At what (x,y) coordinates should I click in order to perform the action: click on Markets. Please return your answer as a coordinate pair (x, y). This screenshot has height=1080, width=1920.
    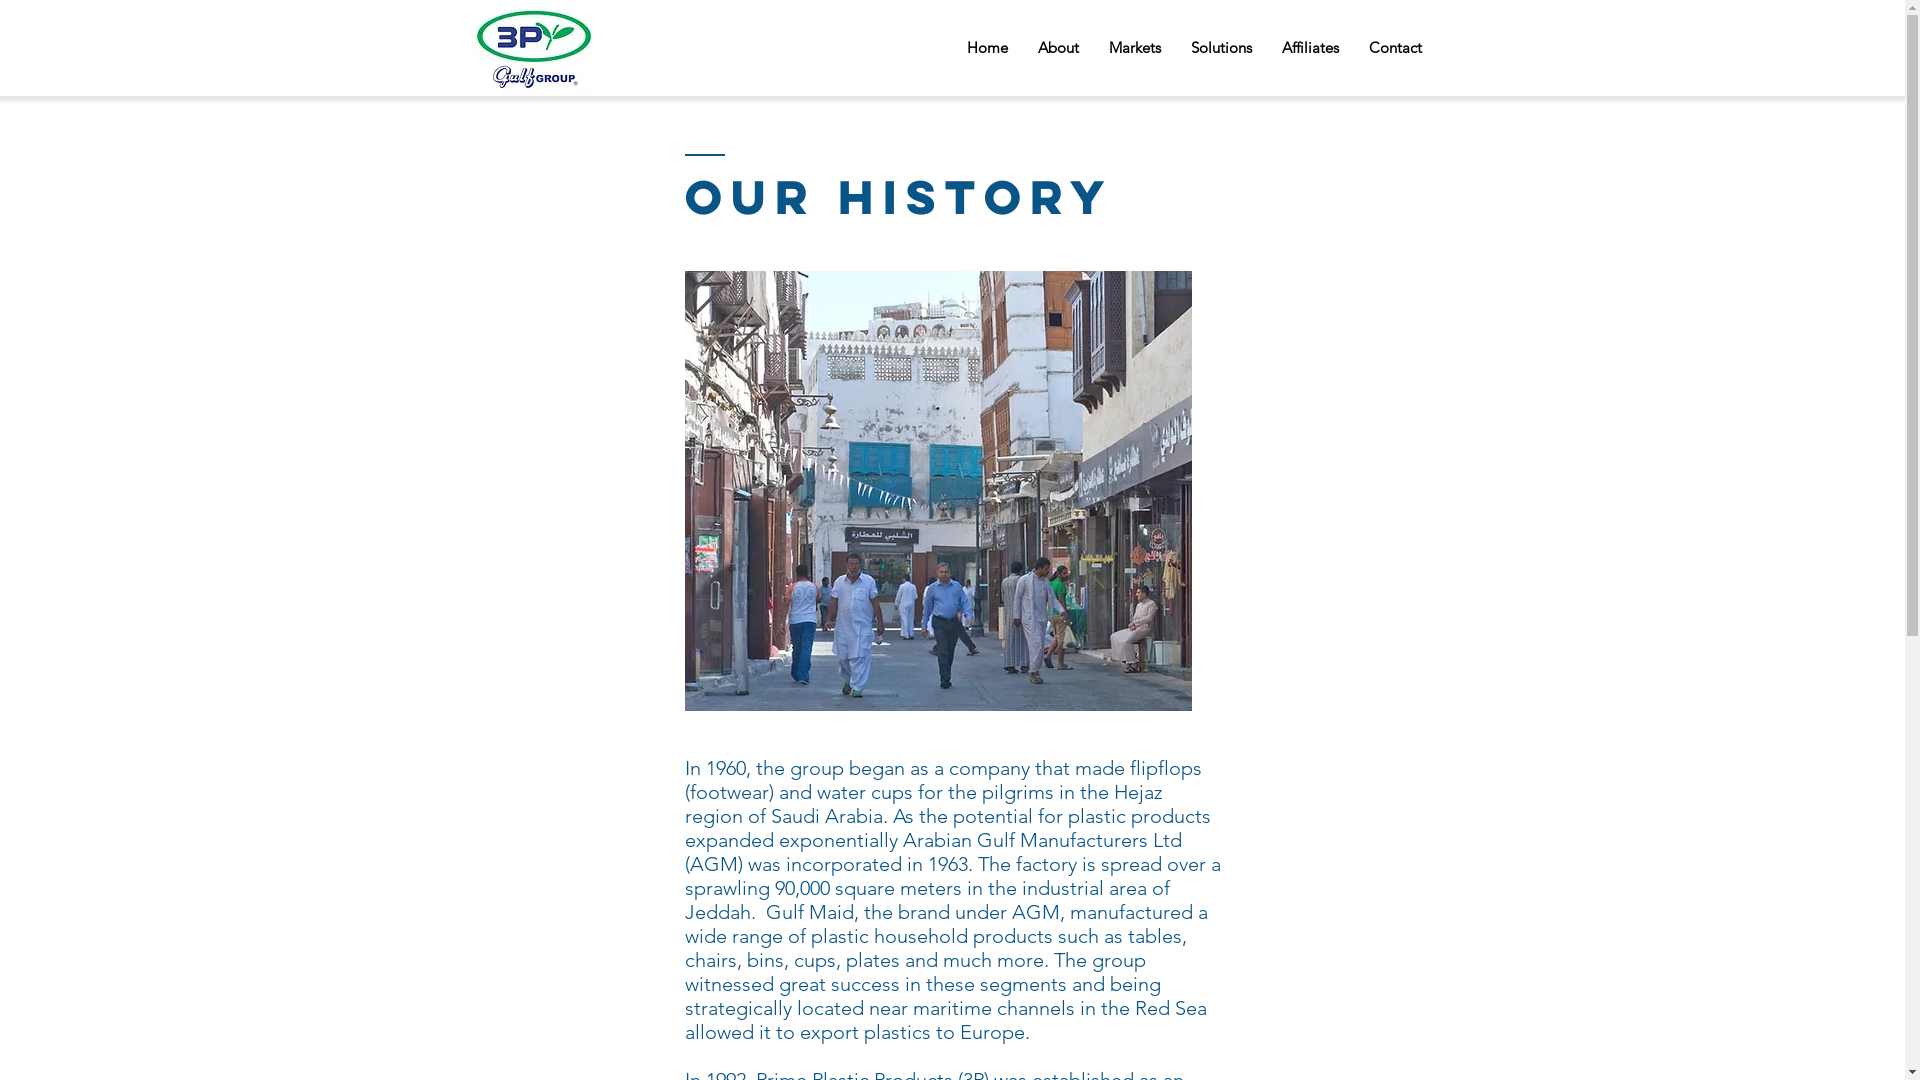
    Looking at the image, I should click on (1135, 48).